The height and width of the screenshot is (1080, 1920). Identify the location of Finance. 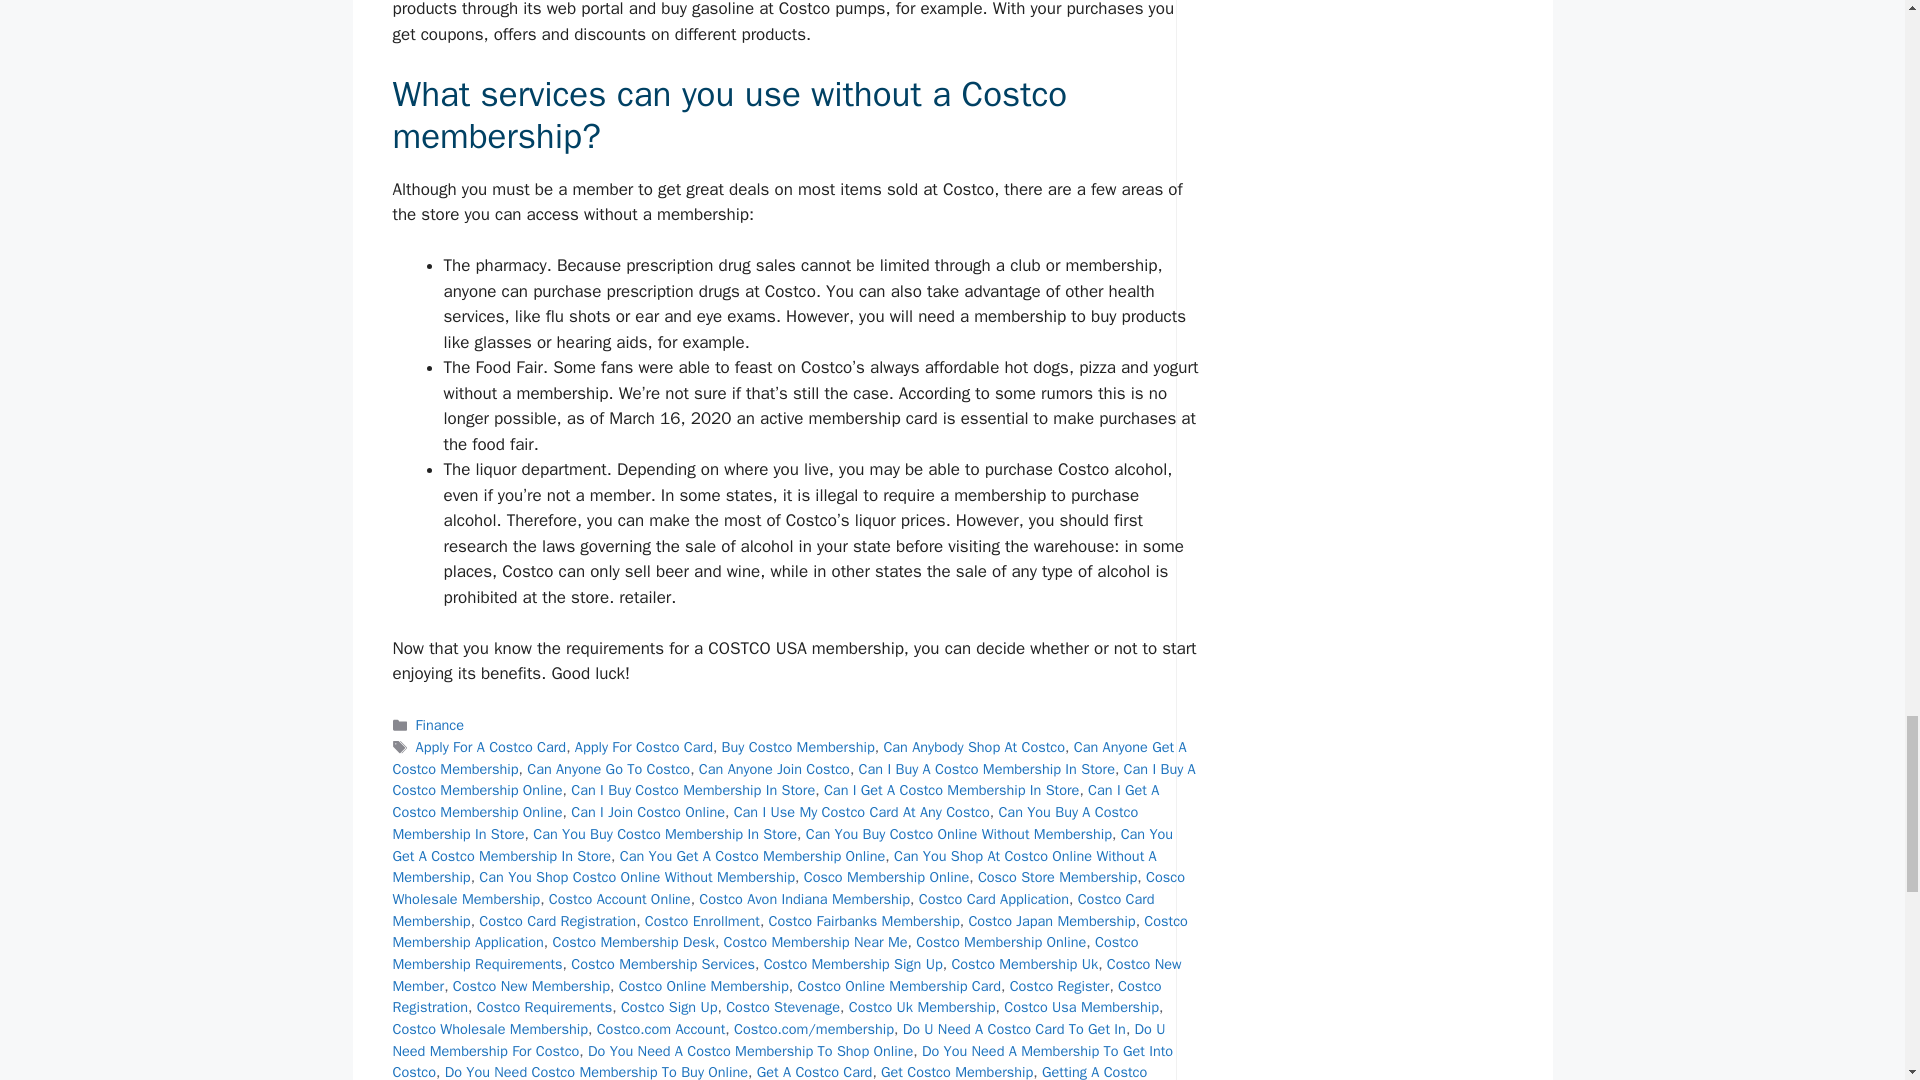
(440, 725).